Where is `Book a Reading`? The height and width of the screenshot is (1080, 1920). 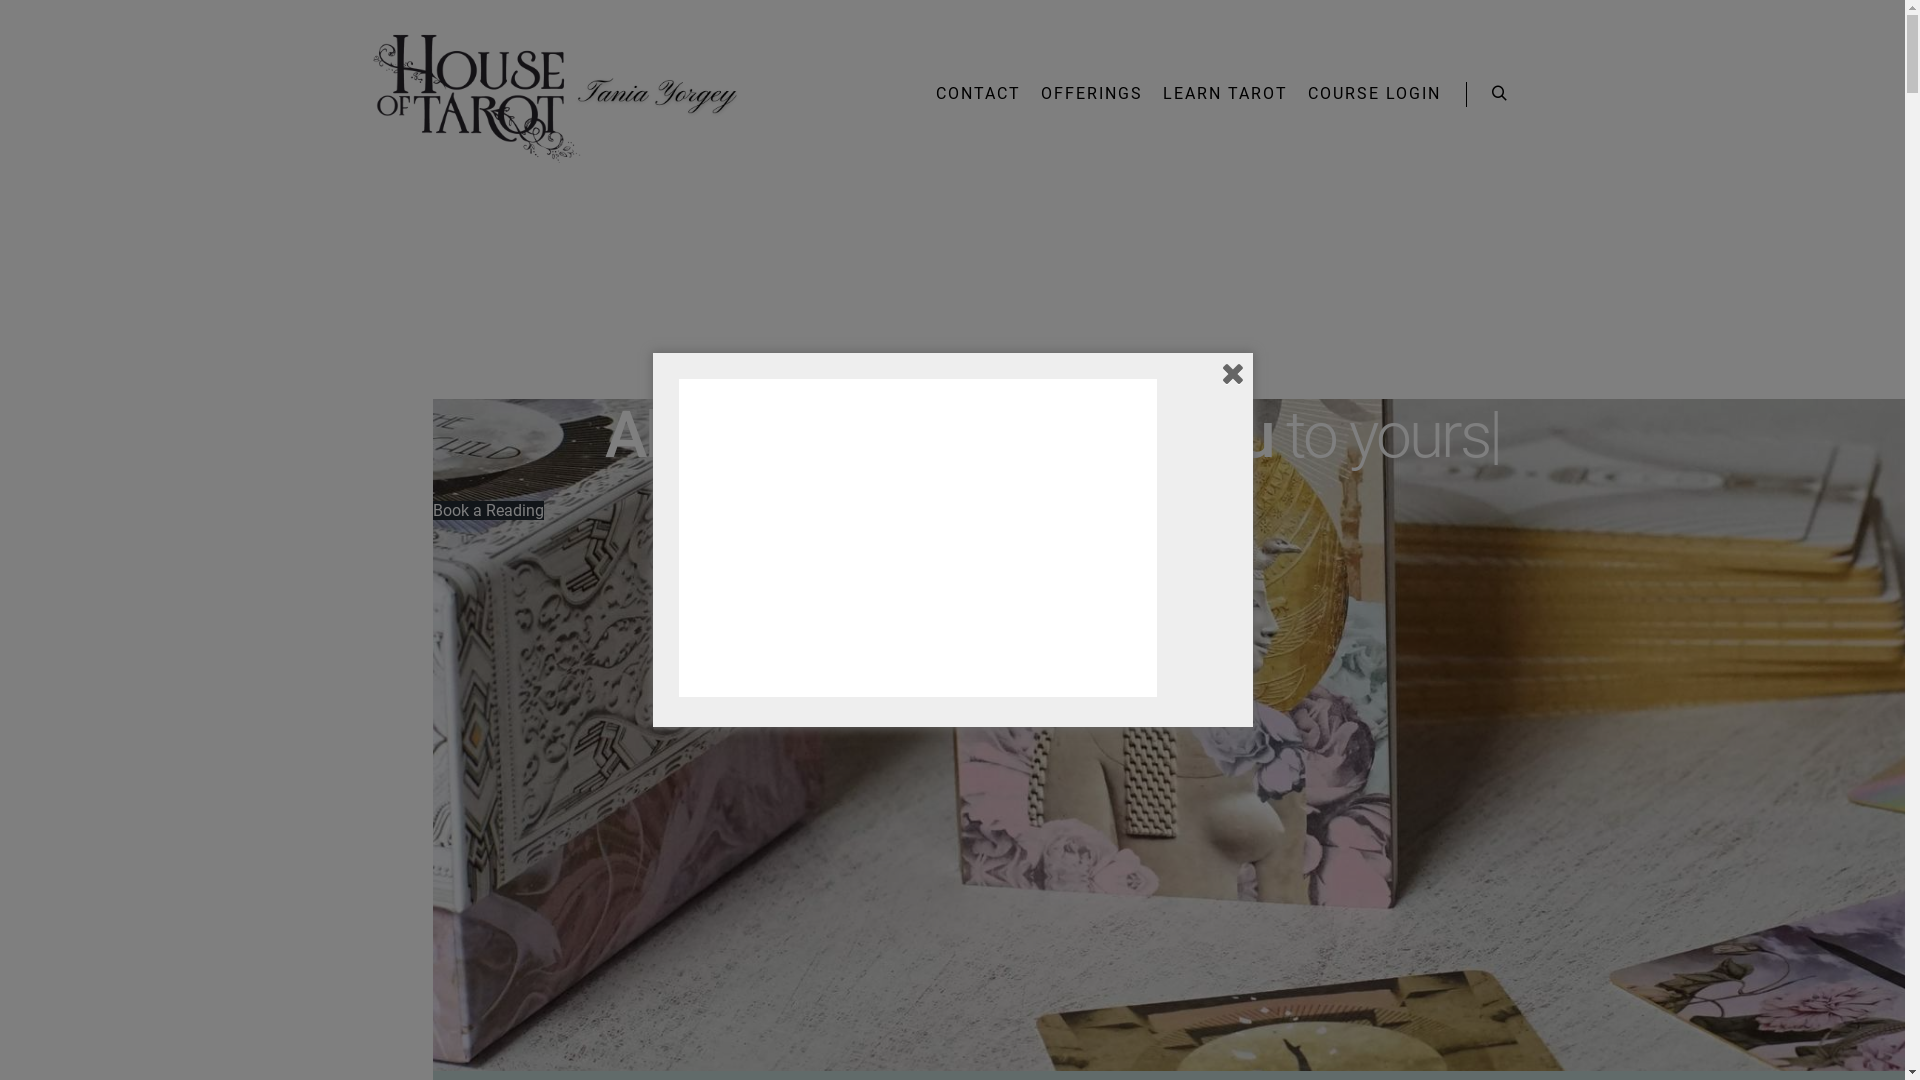
Book a Reading is located at coordinates (488, 510).